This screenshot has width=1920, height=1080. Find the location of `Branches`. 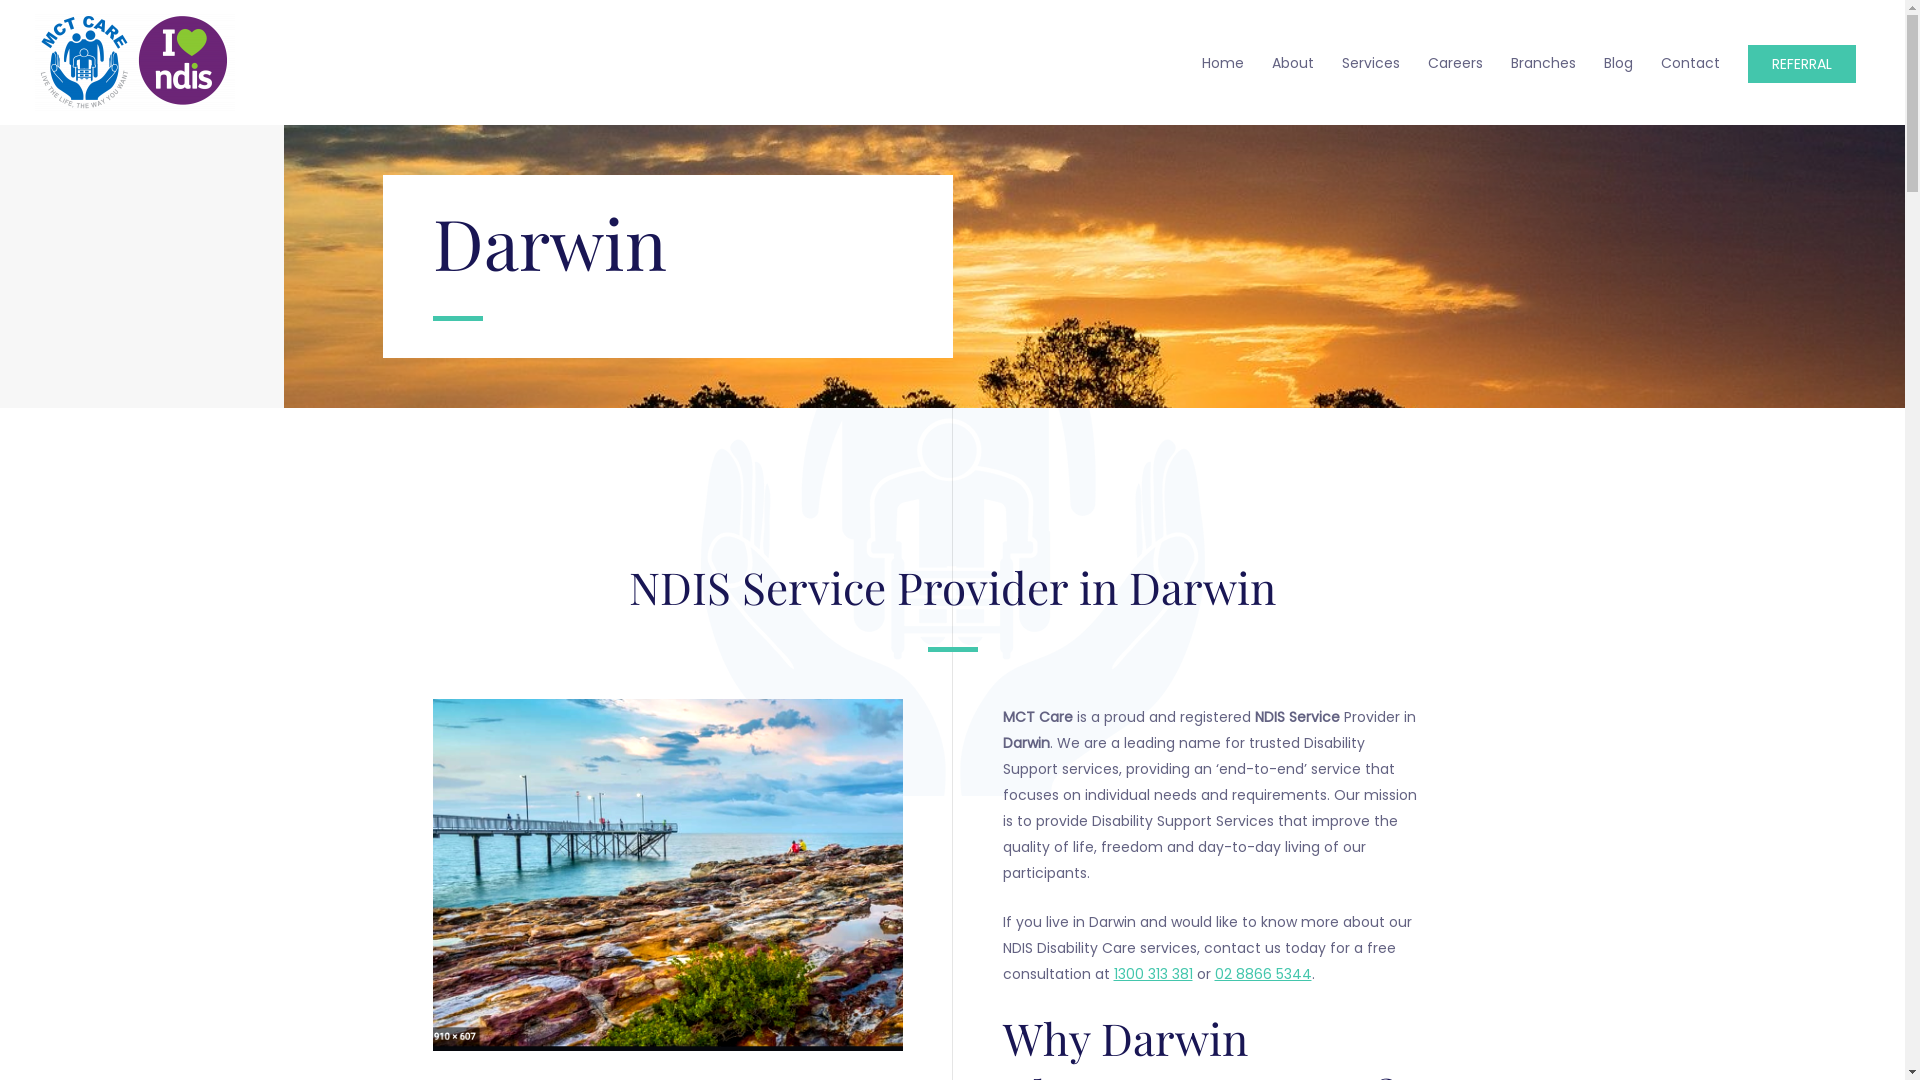

Branches is located at coordinates (1544, 62).